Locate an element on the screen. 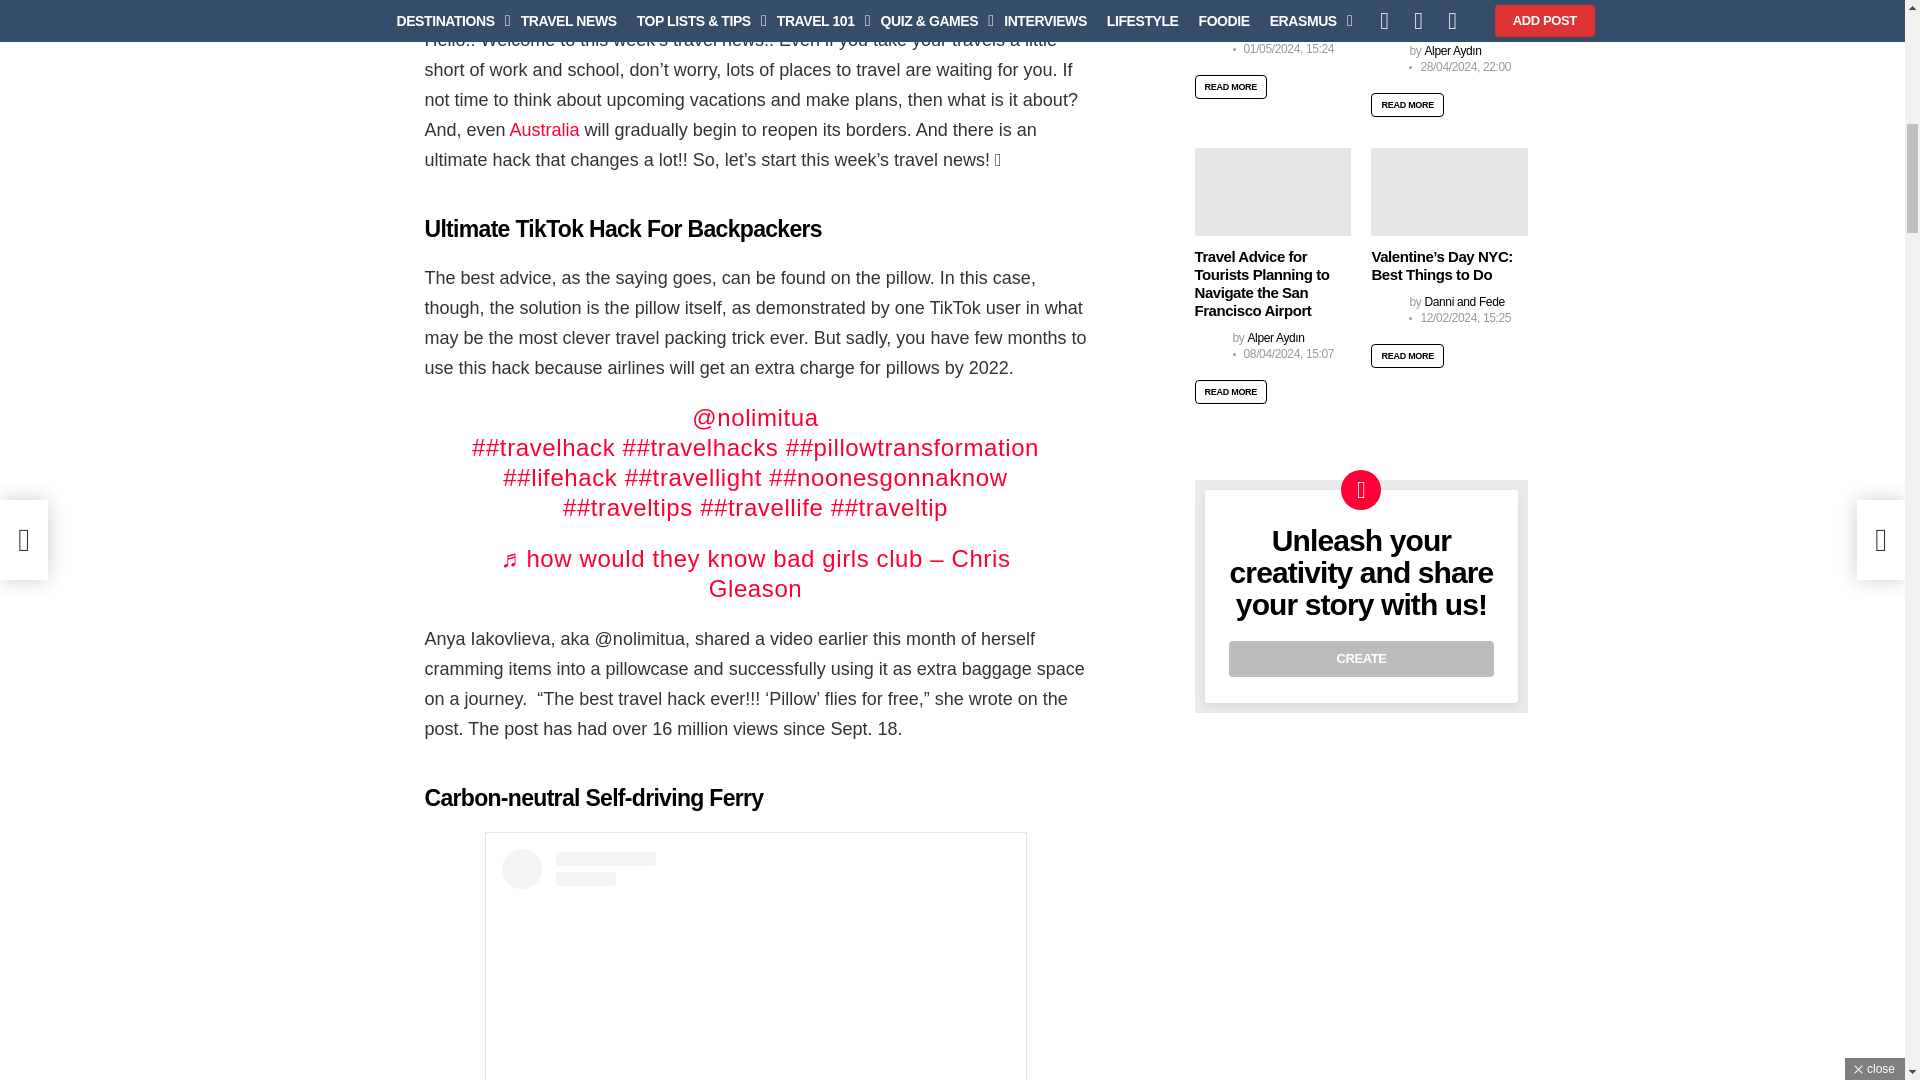 The height and width of the screenshot is (1080, 1920). travellight is located at coordinates (694, 478).